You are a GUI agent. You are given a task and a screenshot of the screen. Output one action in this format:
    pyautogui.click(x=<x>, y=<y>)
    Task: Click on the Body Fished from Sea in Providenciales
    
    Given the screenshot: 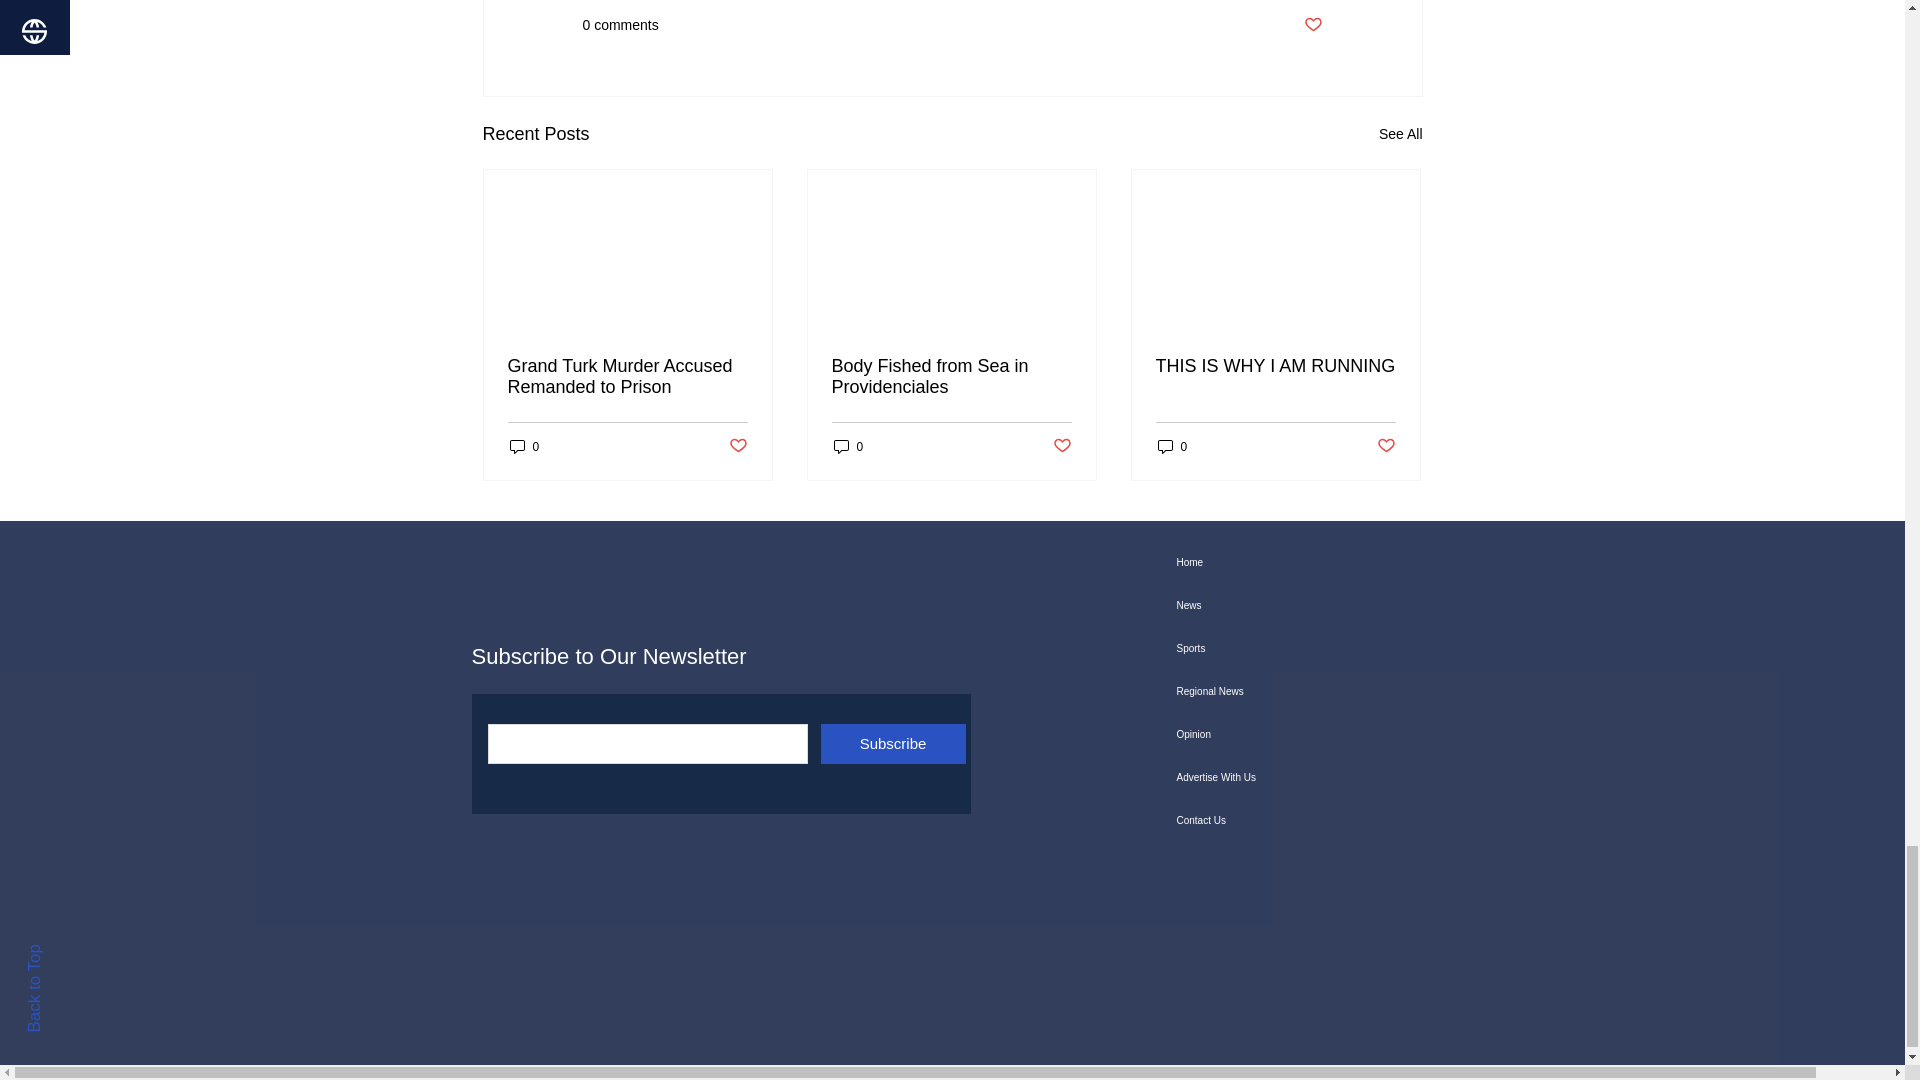 What is the action you would take?
    pyautogui.click(x=951, y=377)
    